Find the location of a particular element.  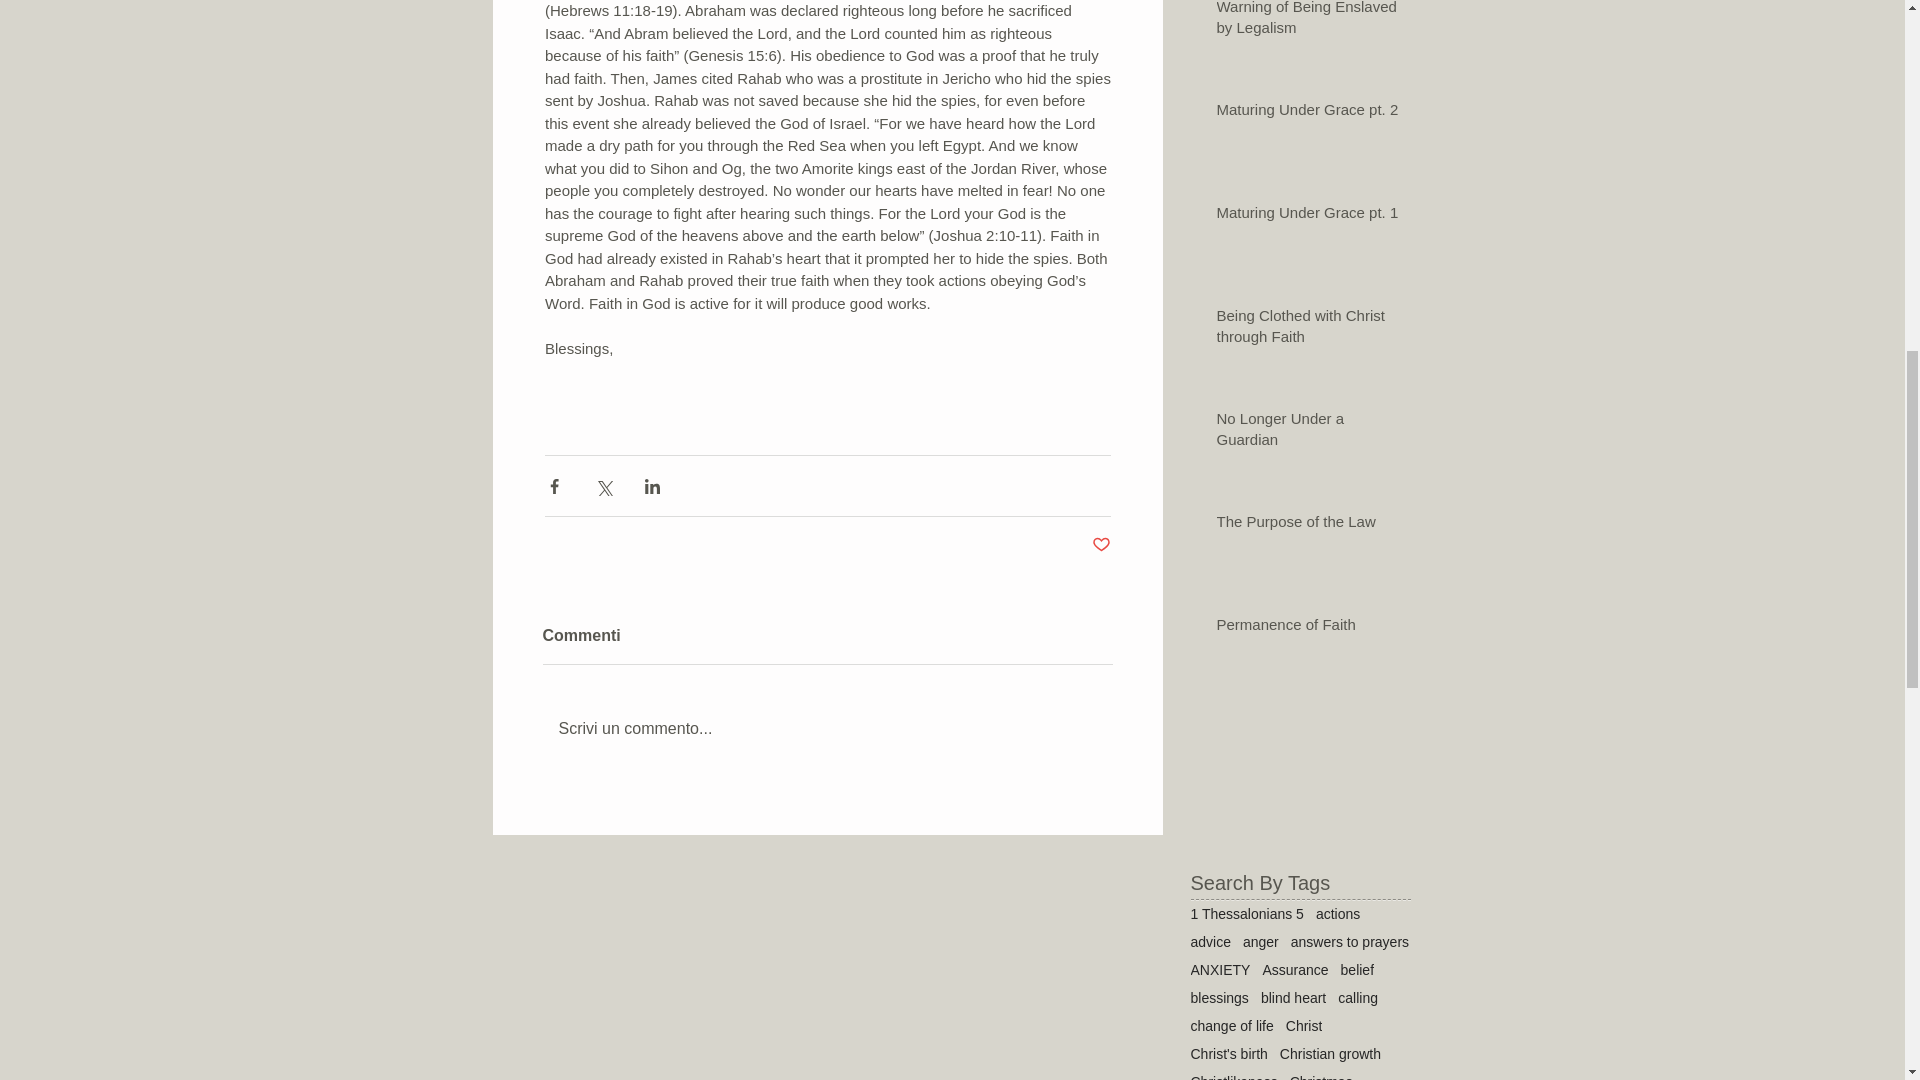

belief is located at coordinates (1357, 970).